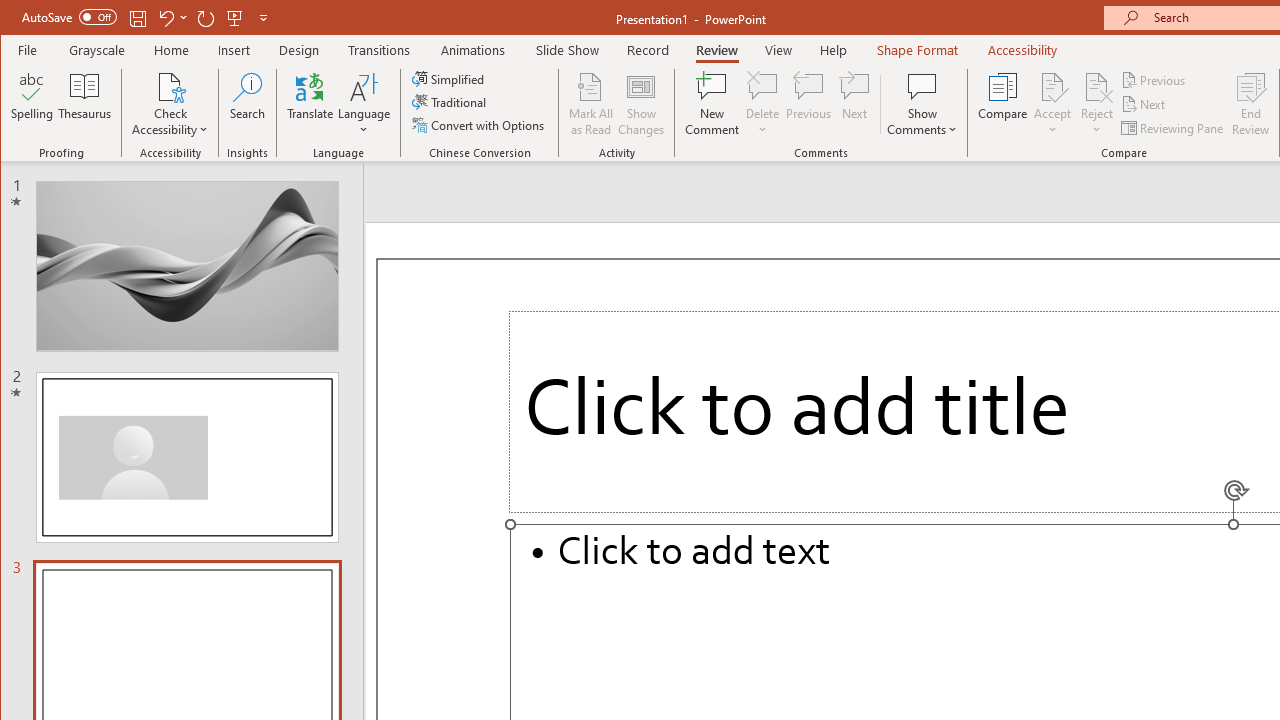  Describe the element at coordinates (1154, 80) in the screenshot. I see `Previous` at that location.